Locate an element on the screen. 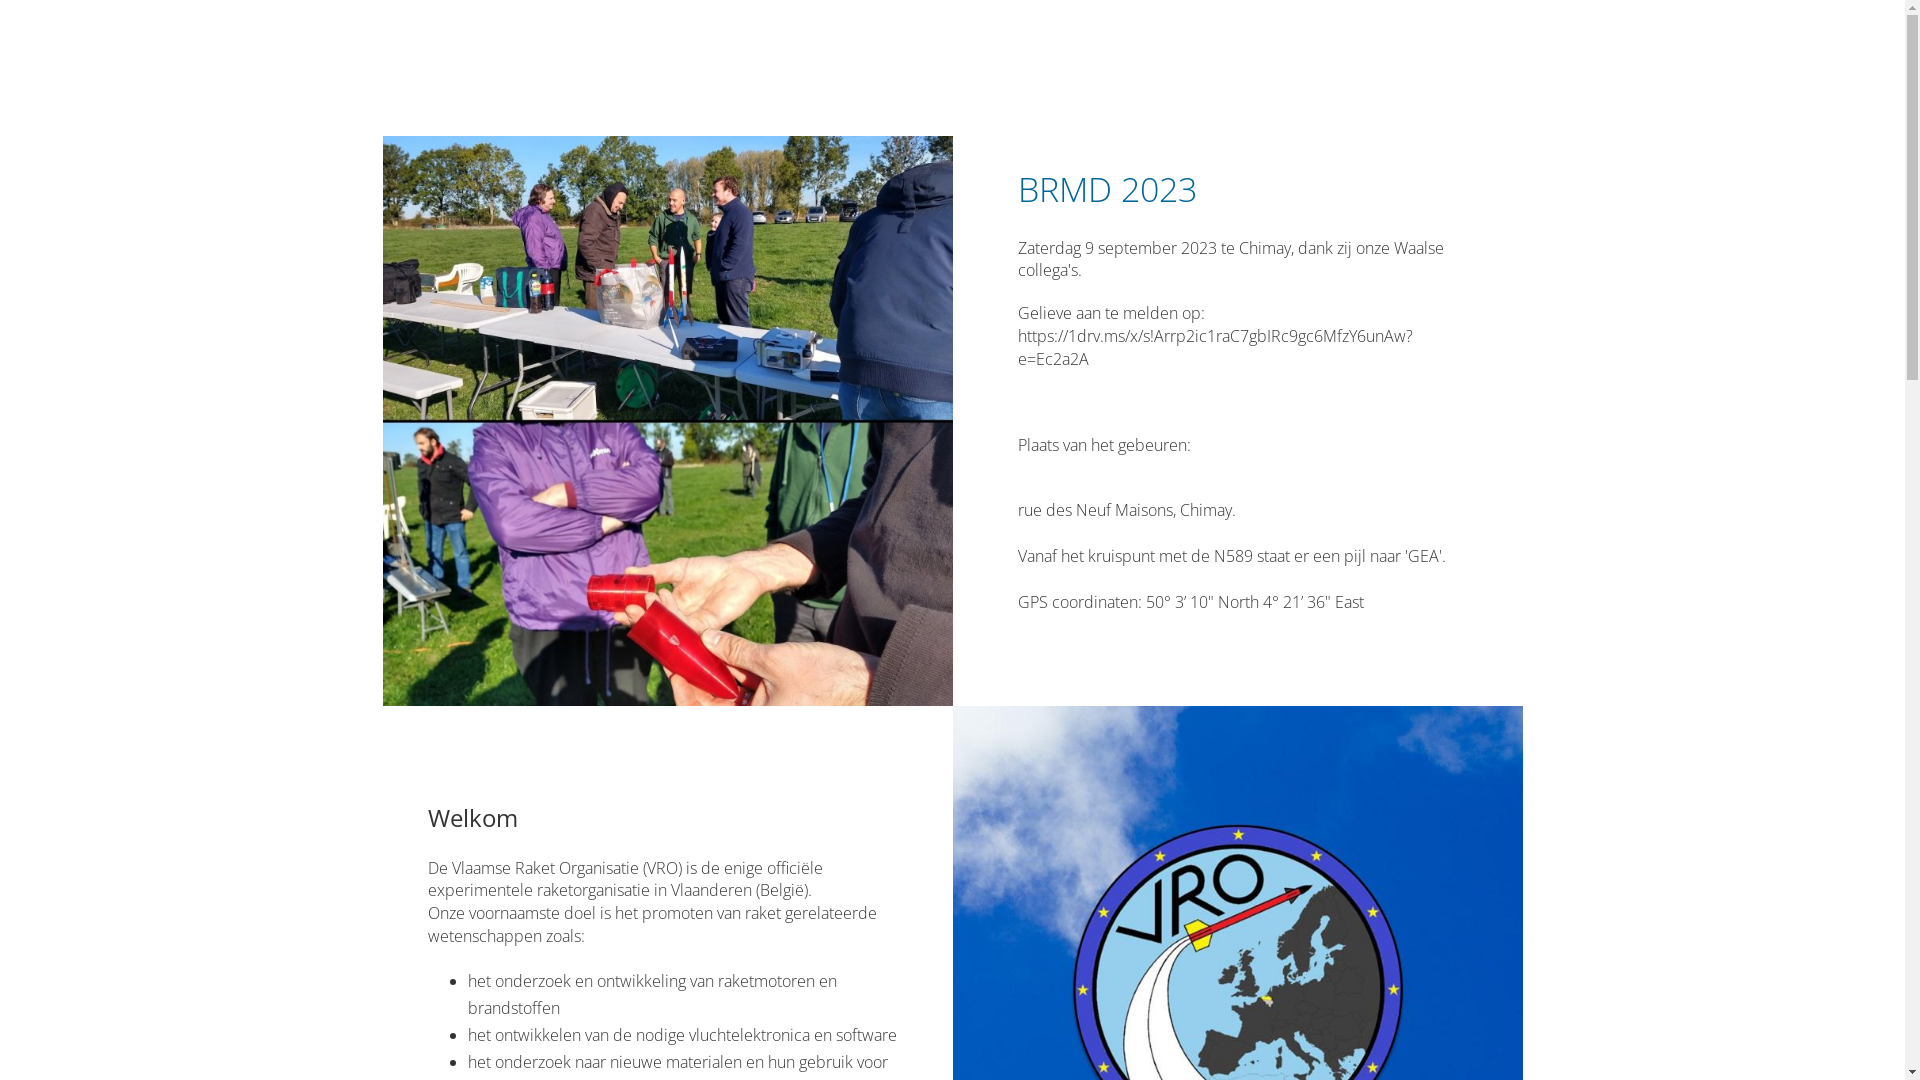 This screenshot has width=1920, height=1080. Geschiedenis is located at coordinates (1048, 56).